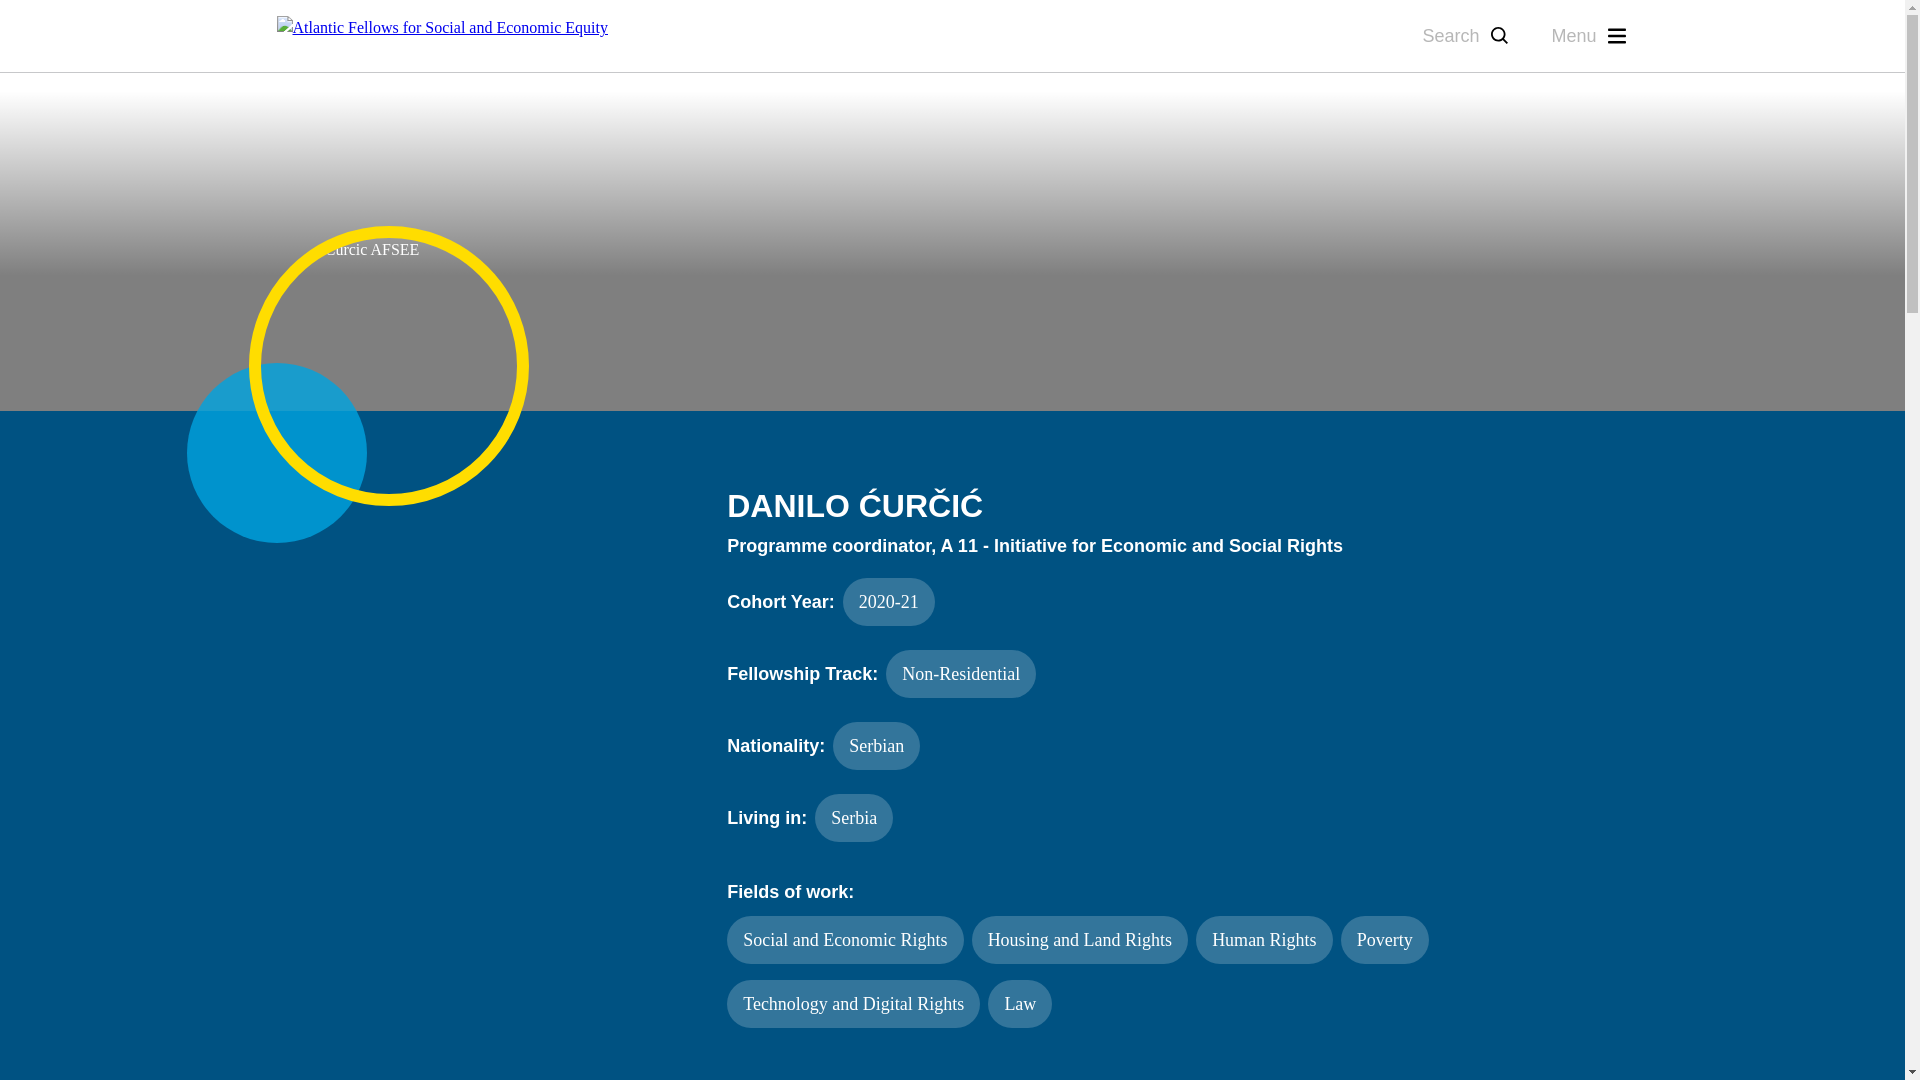 This screenshot has height=1080, width=1920. Describe the element at coordinates (1080, 940) in the screenshot. I see `Housing and Land Rights` at that location.